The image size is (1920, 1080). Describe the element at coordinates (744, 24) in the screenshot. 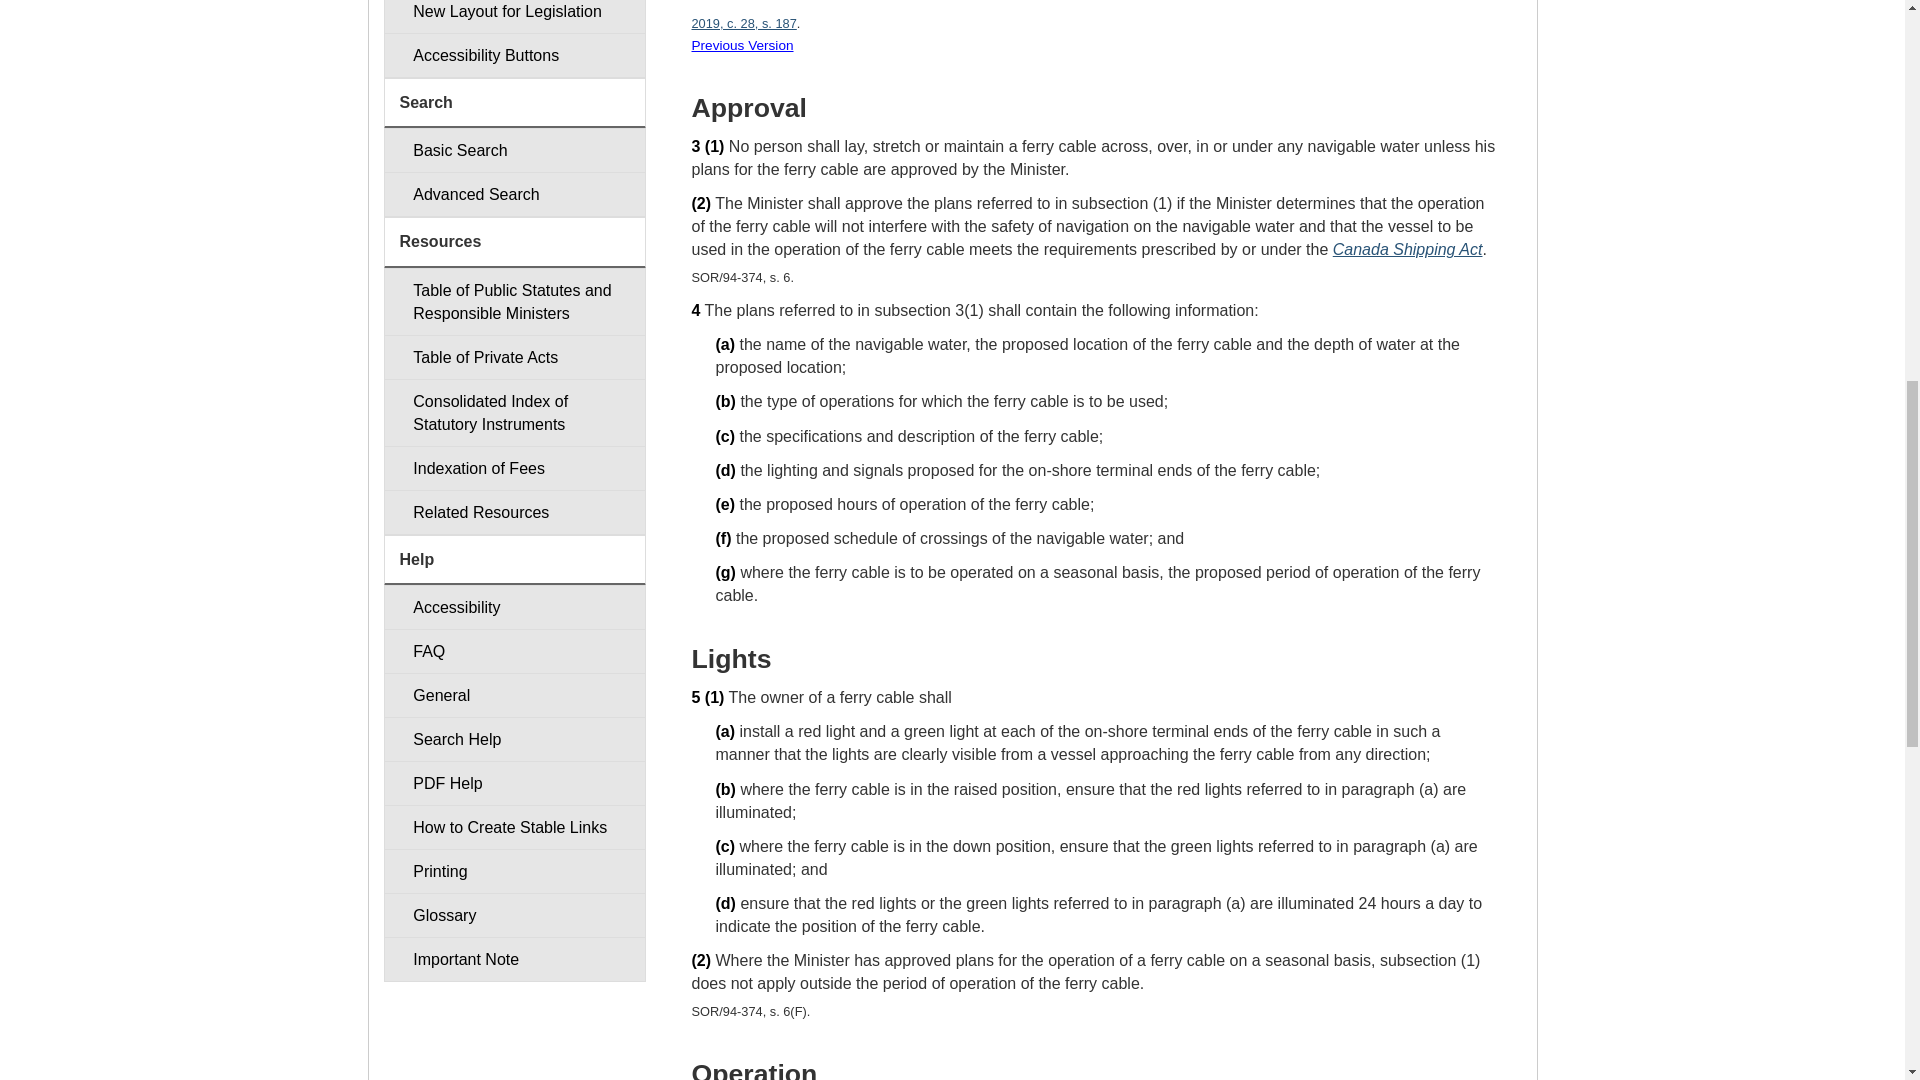

I see `2019, c. 28, s. 187` at that location.